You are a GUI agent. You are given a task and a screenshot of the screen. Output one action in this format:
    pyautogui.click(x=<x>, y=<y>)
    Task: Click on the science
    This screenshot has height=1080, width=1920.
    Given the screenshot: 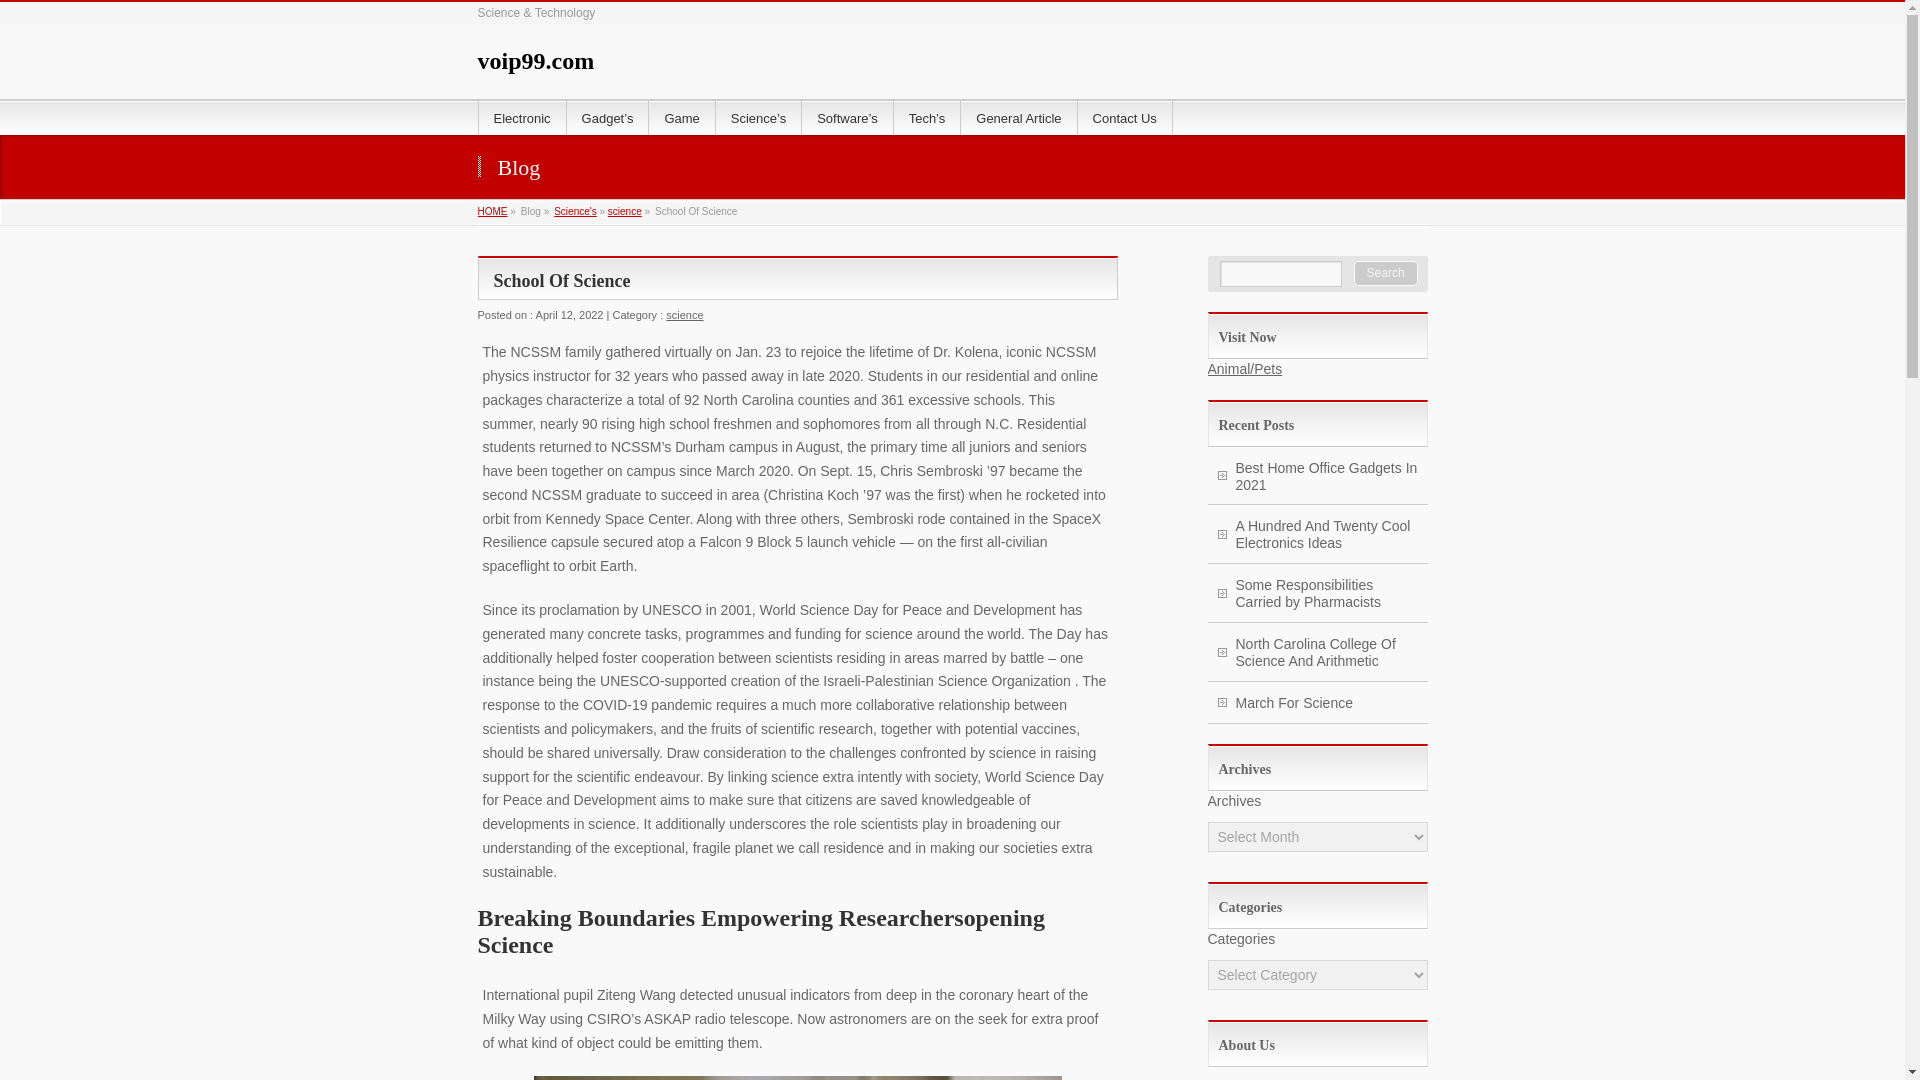 What is the action you would take?
    pyautogui.click(x=684, y=314)
    